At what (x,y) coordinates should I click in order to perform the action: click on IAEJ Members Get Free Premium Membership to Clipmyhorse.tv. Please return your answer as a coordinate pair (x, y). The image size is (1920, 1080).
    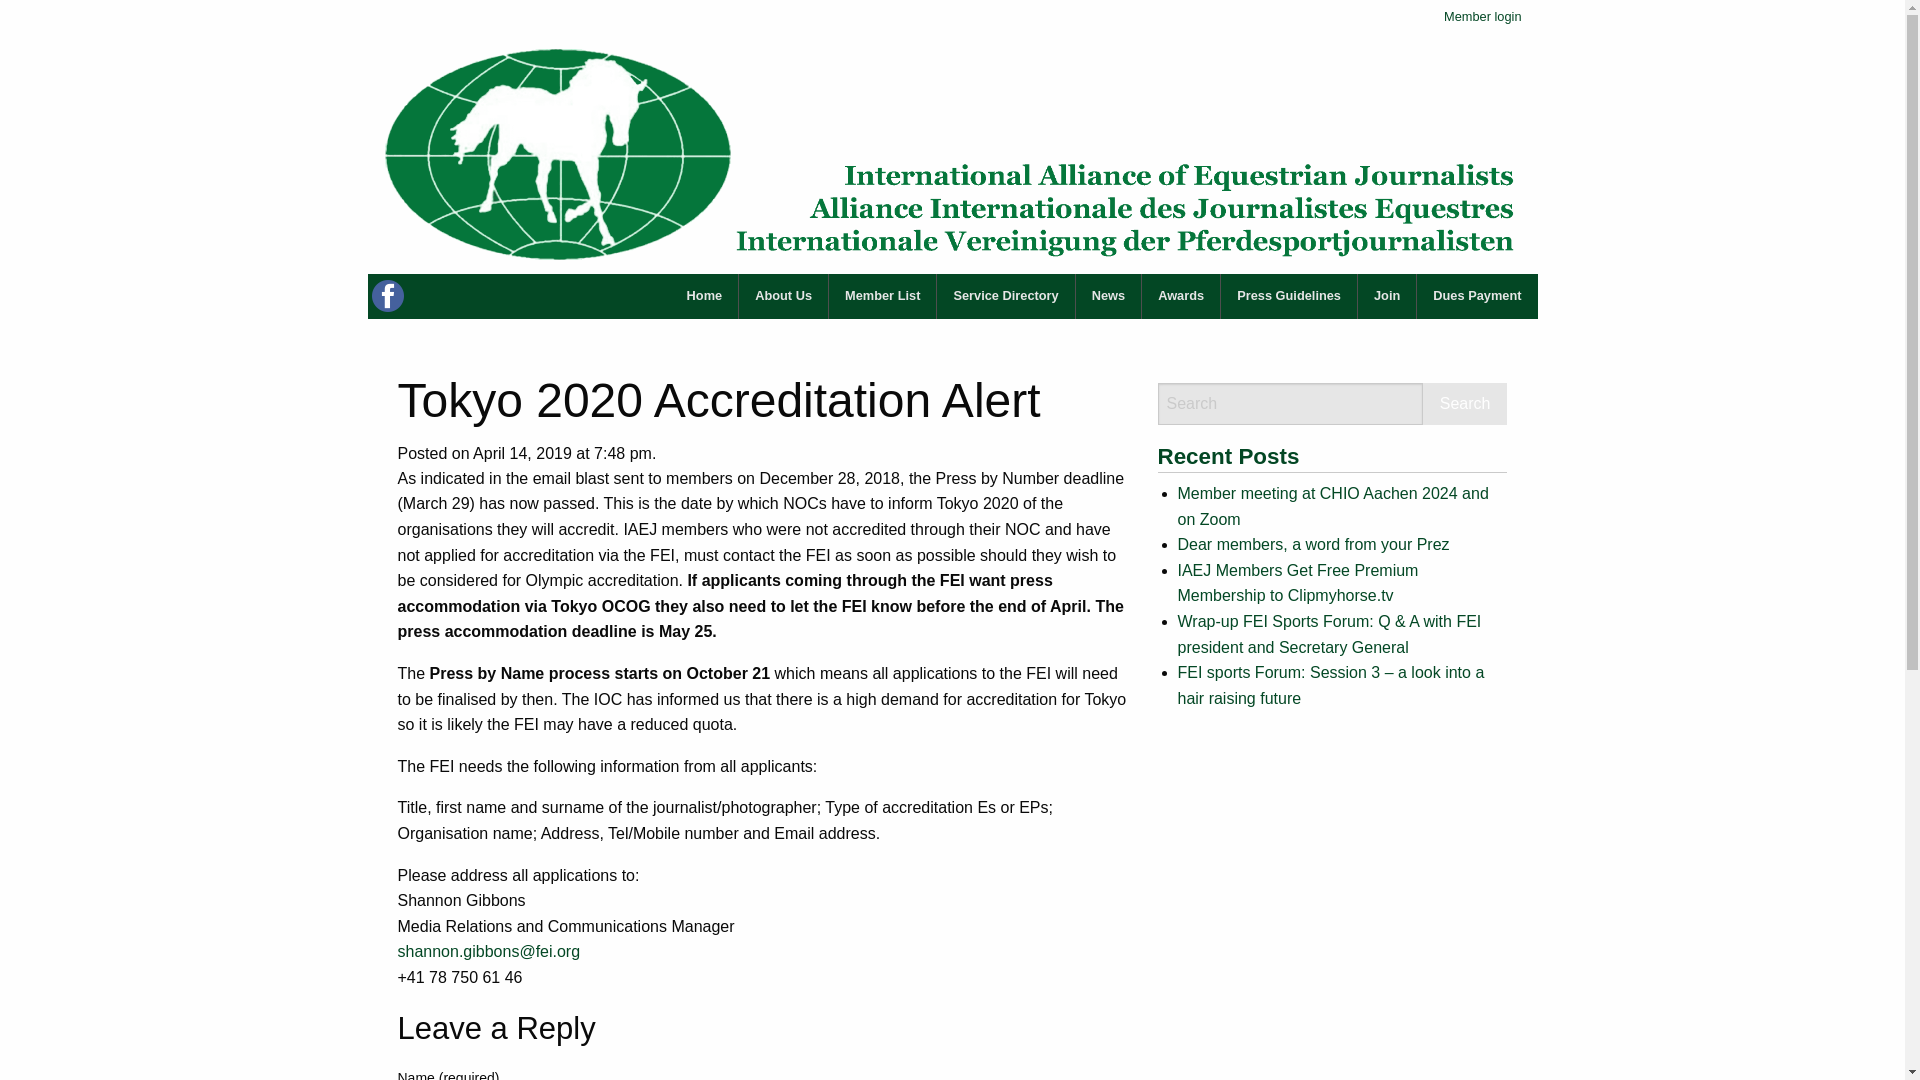
    Looking at the image, I should click on (1298, 582).